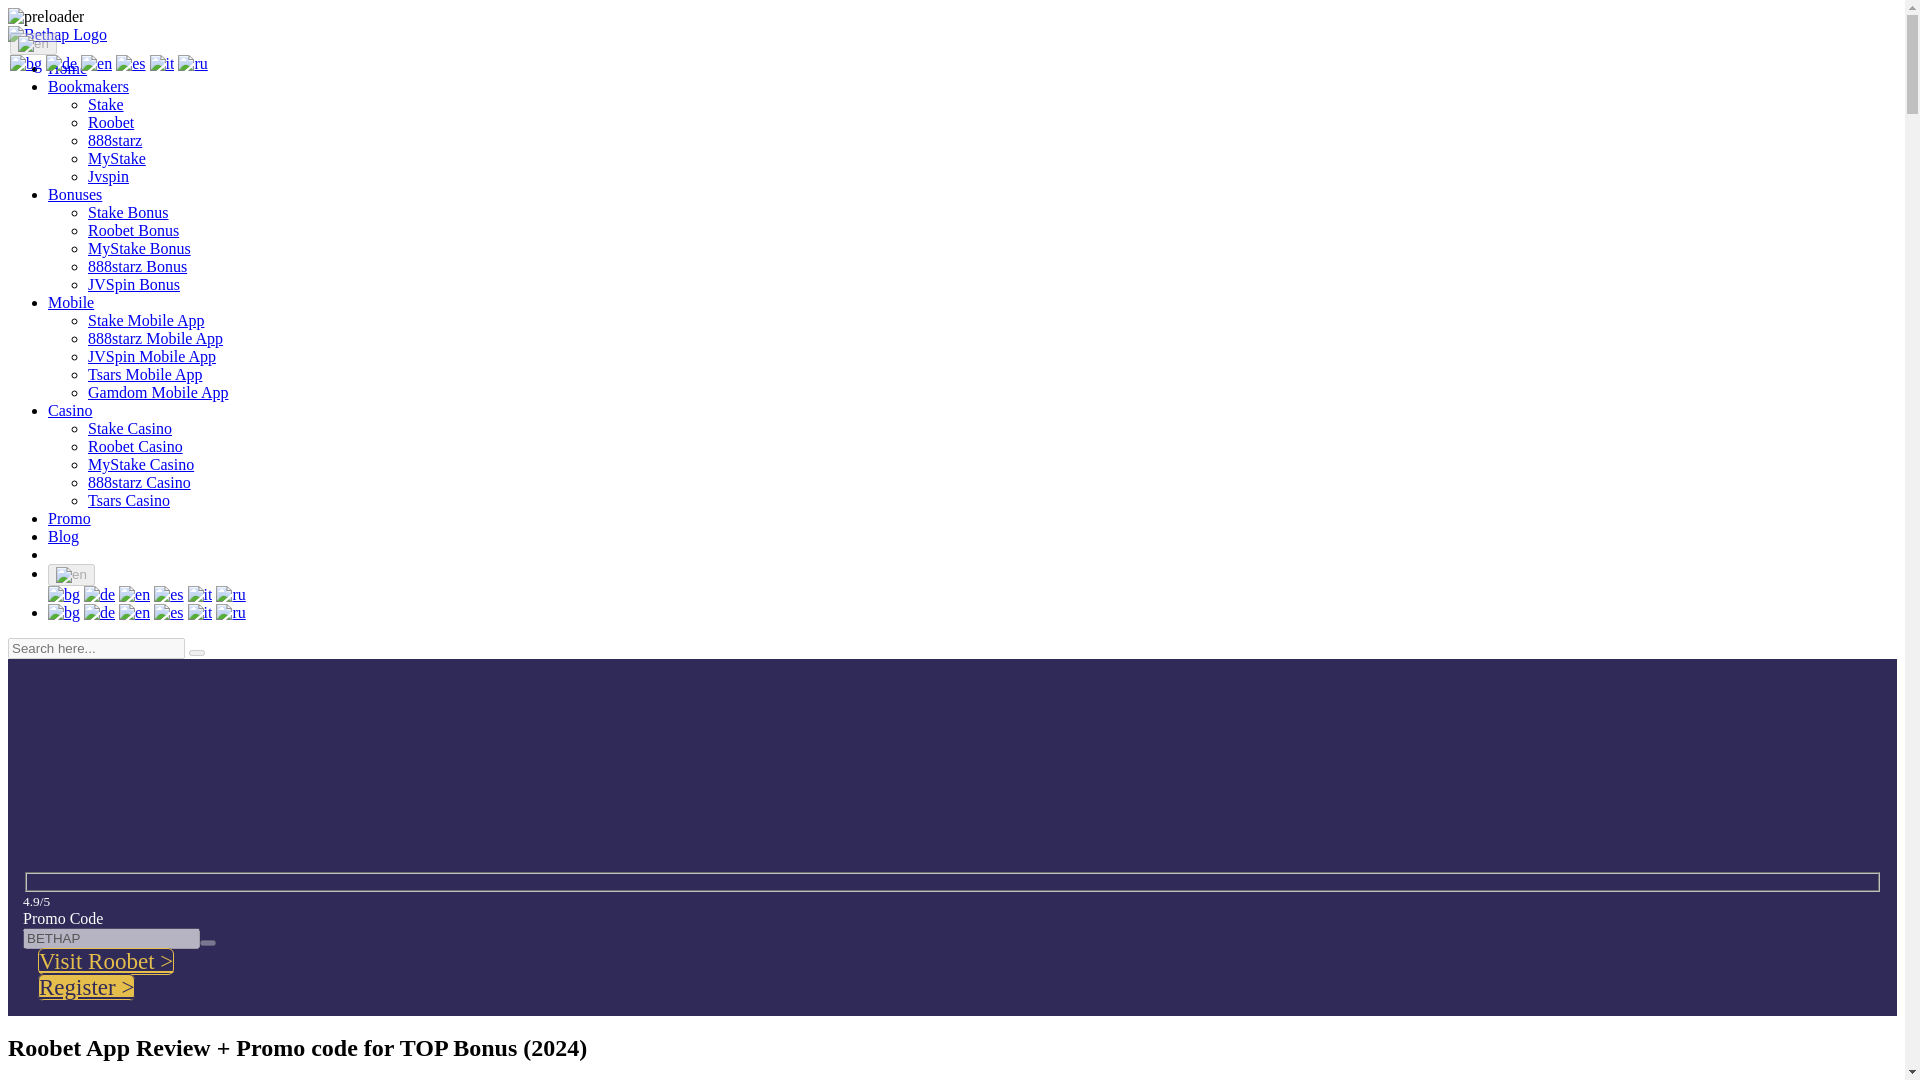 The height and width of the screenshot is (1080, 1920). Describe the element at coordinates (137, 266) in the screenshot. I see `888starz Bonus` at that location.